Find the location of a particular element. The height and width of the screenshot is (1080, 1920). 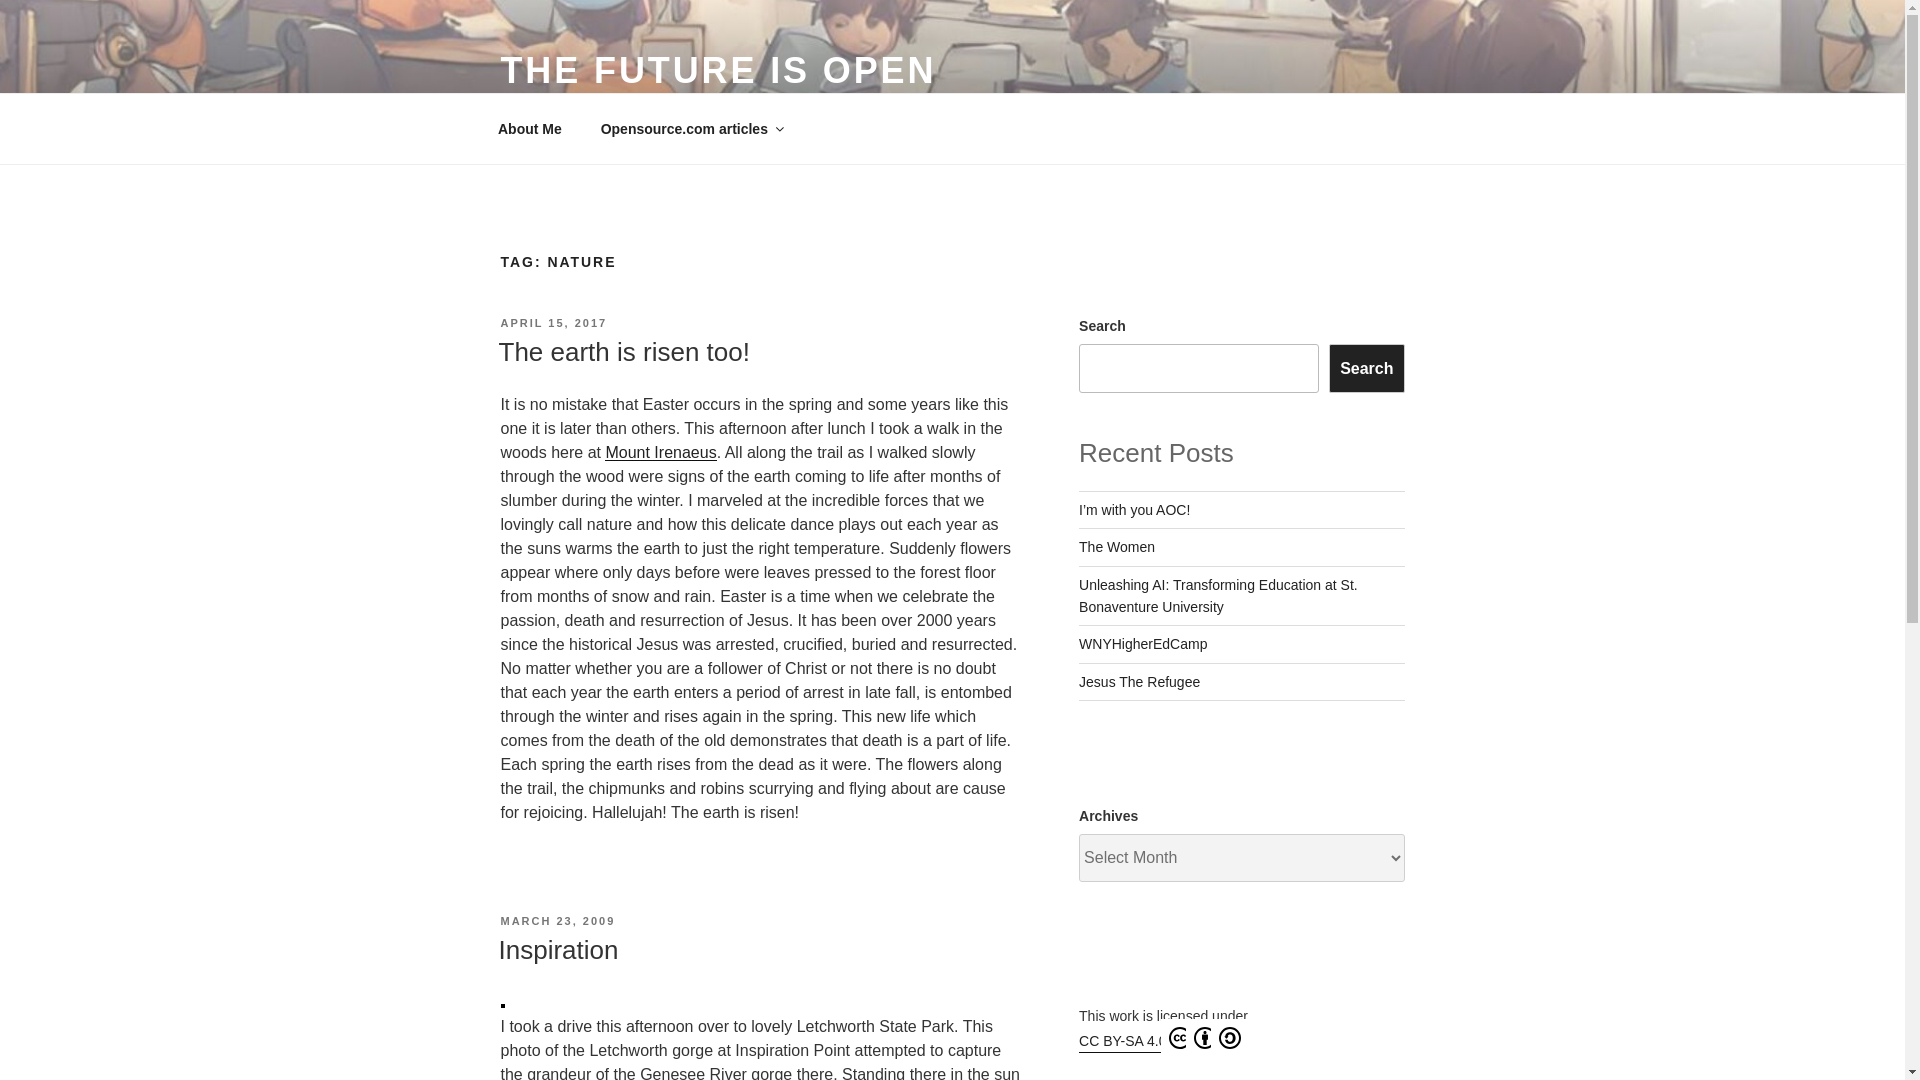

CC BY-SA 4.0 is located at coordinates (1160, 1039).